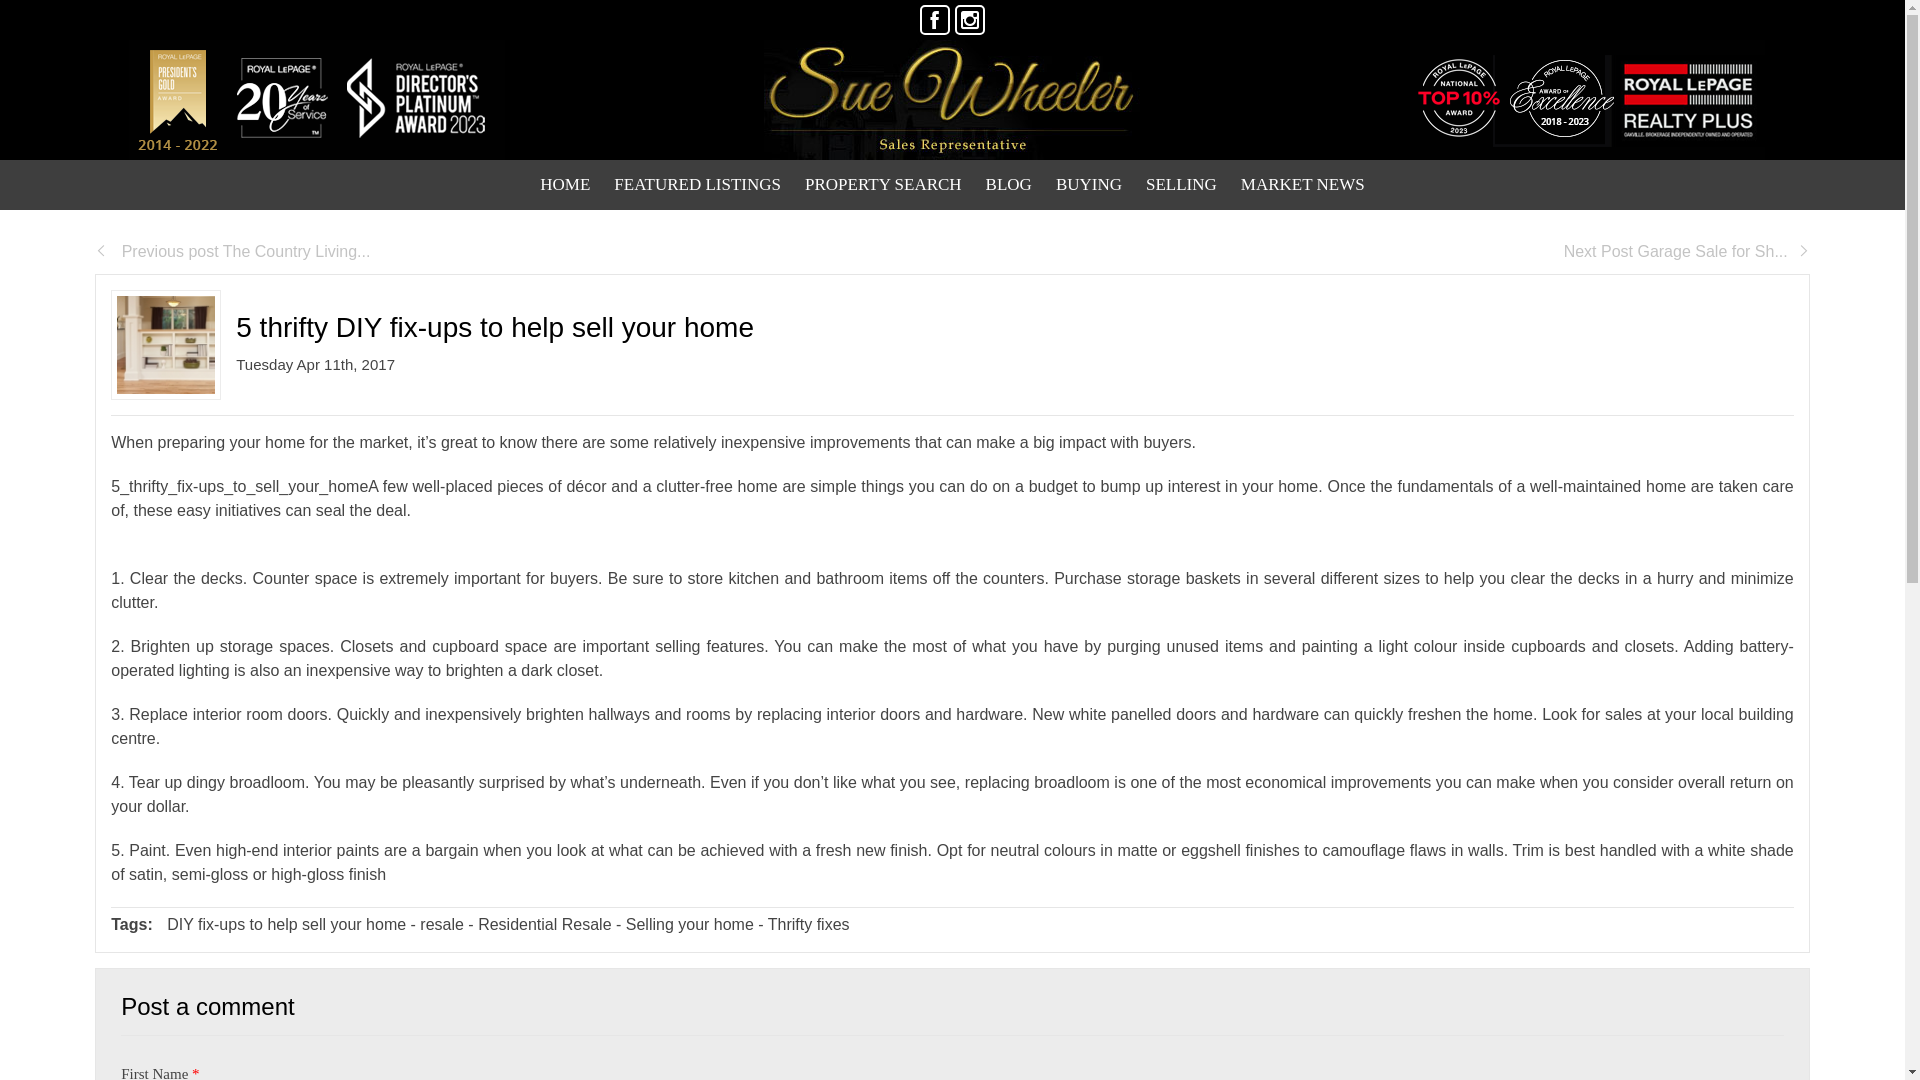 The height and width of the screenshot is (1080, 1920). Describe the element at coordinates (1089, 184) in the screenshot. I see `Buying` at that location.